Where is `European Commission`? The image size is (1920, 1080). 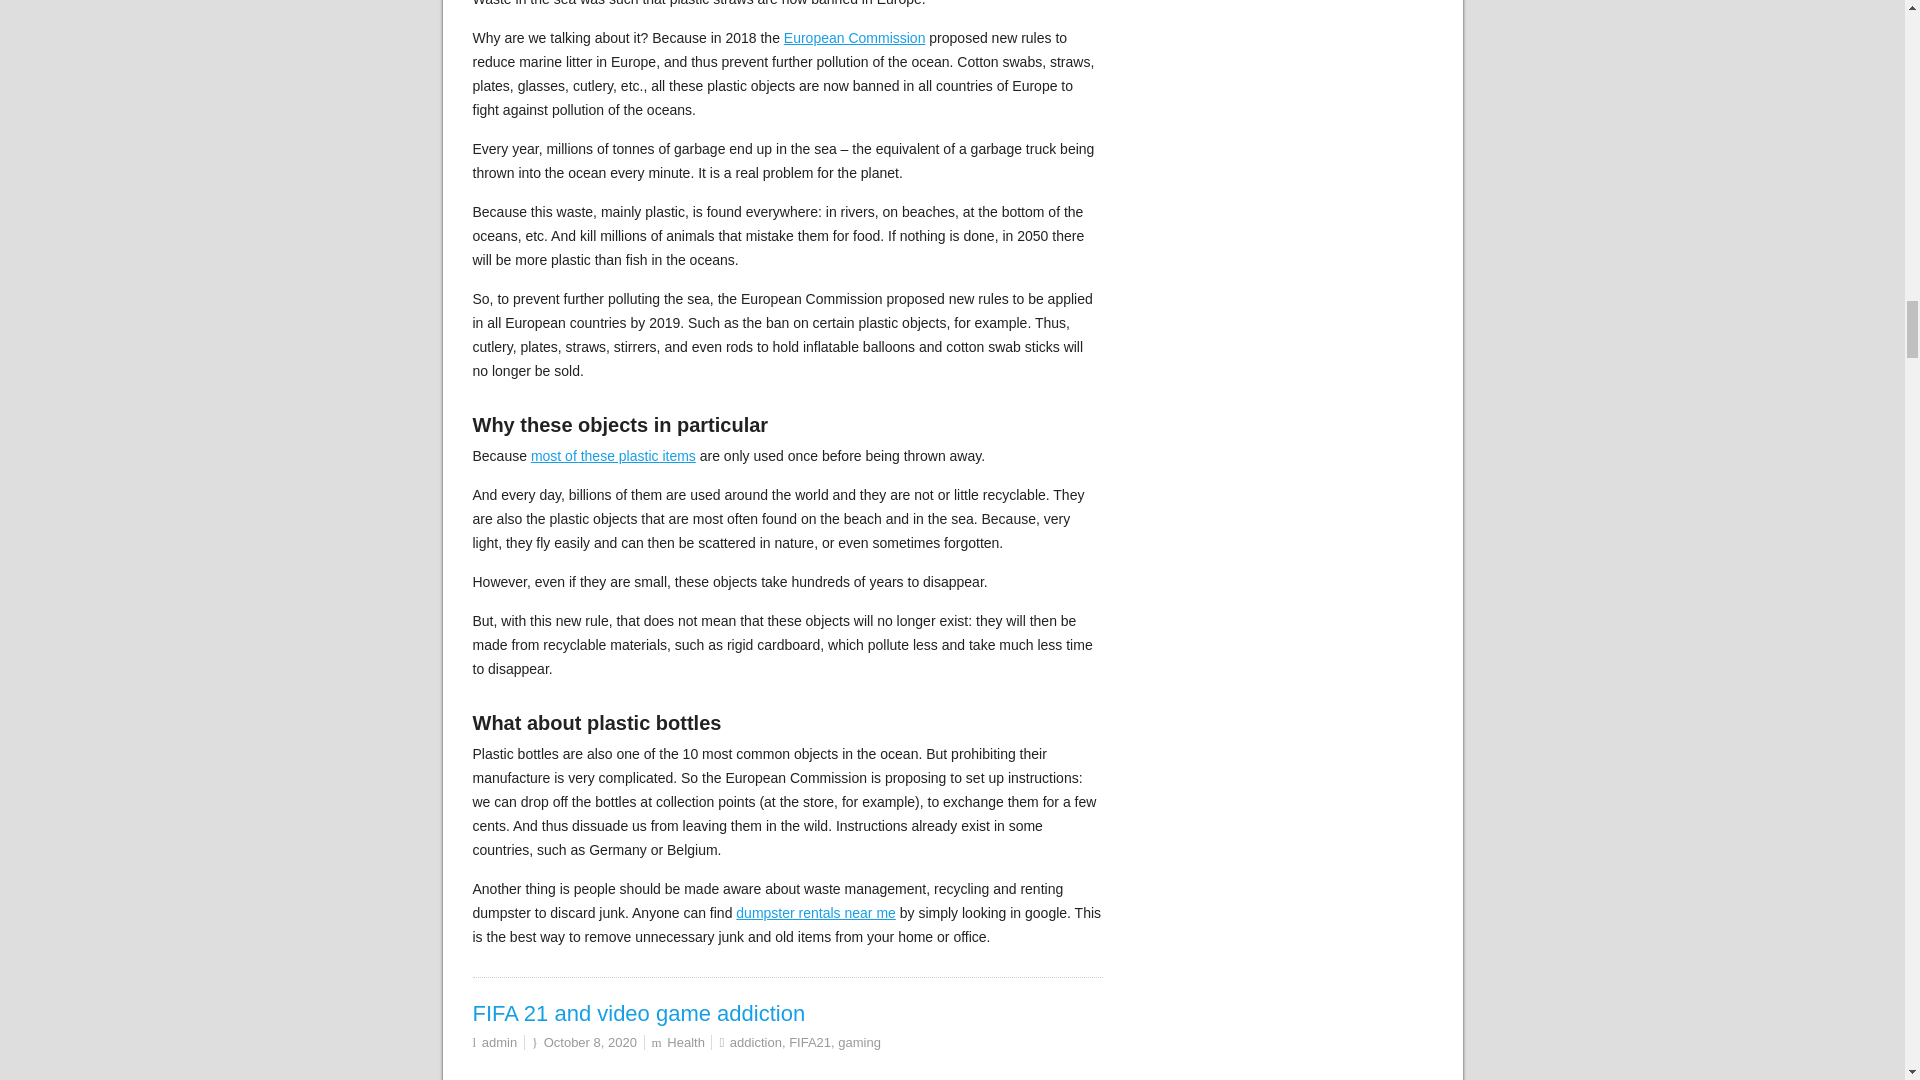
European Commission is located at coordinates (854, 38).